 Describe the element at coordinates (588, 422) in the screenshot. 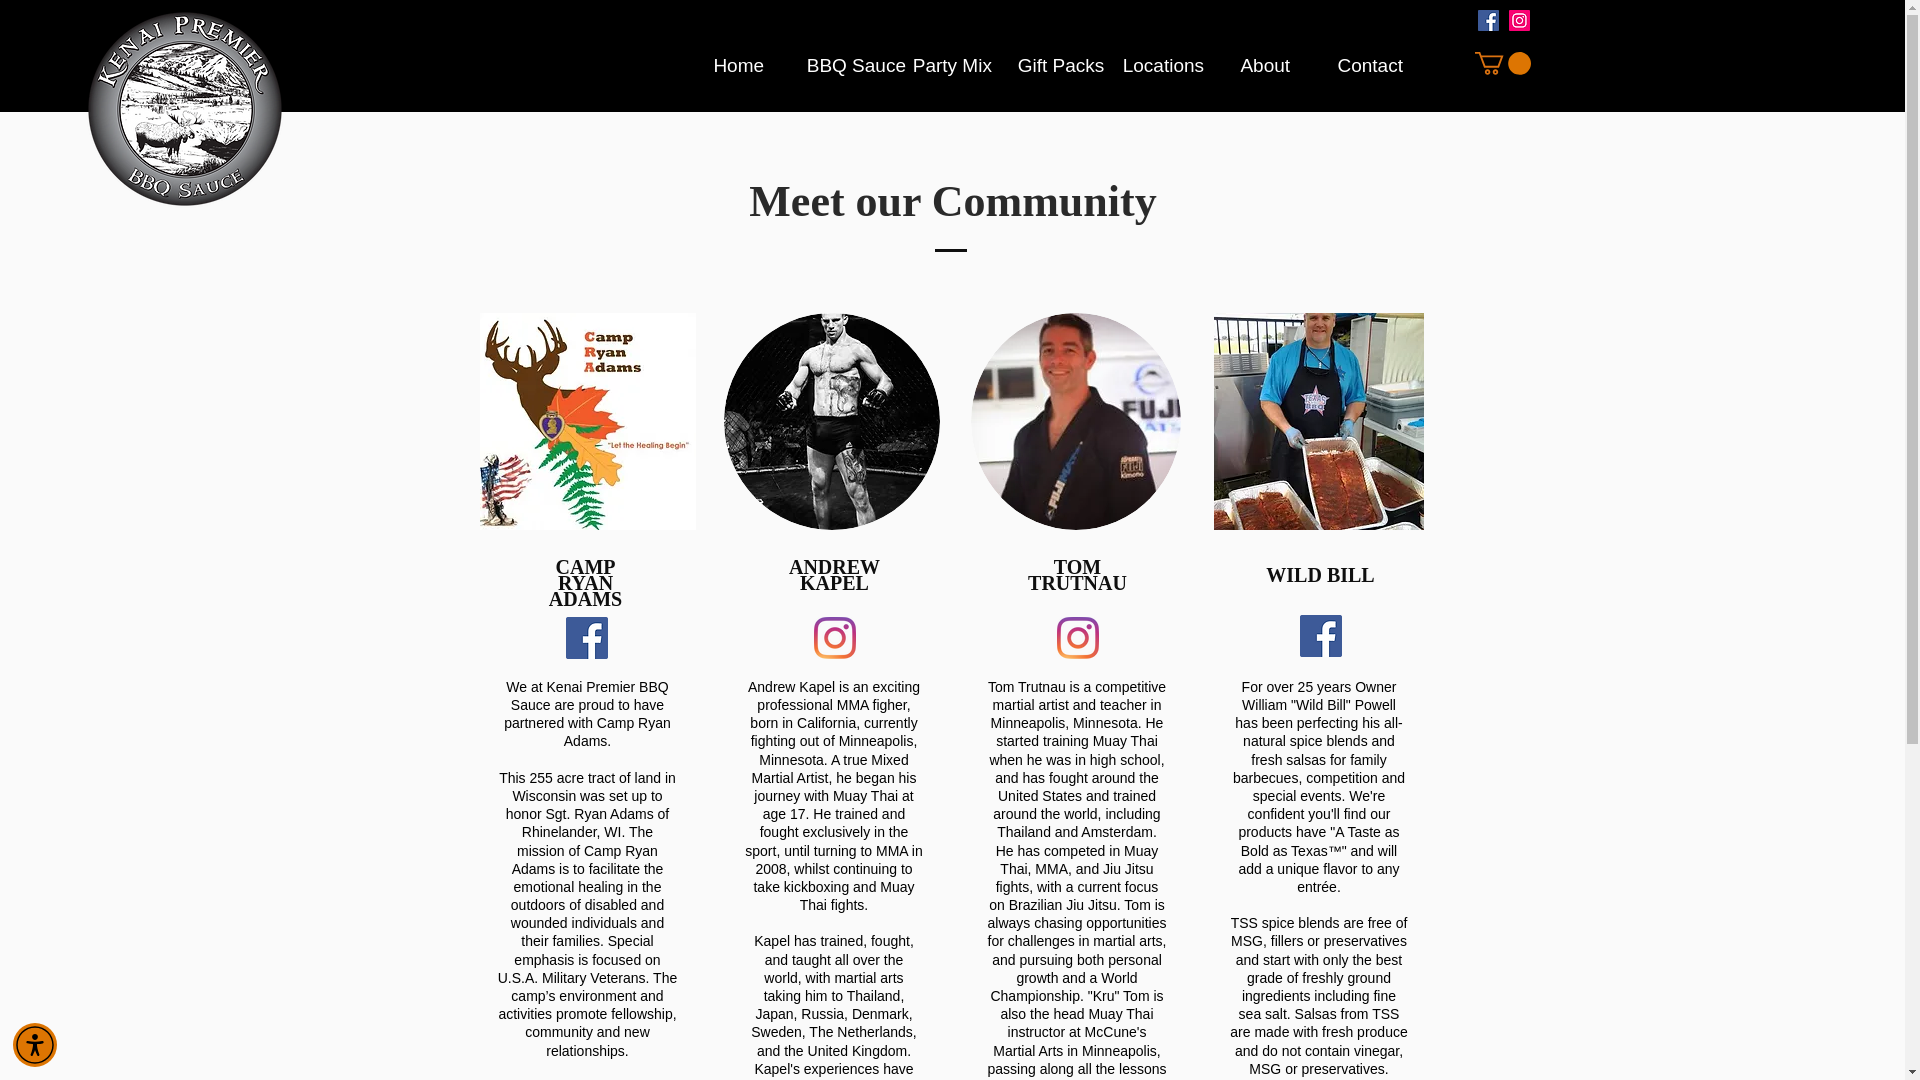

I see `guy2.jpg` at that location.